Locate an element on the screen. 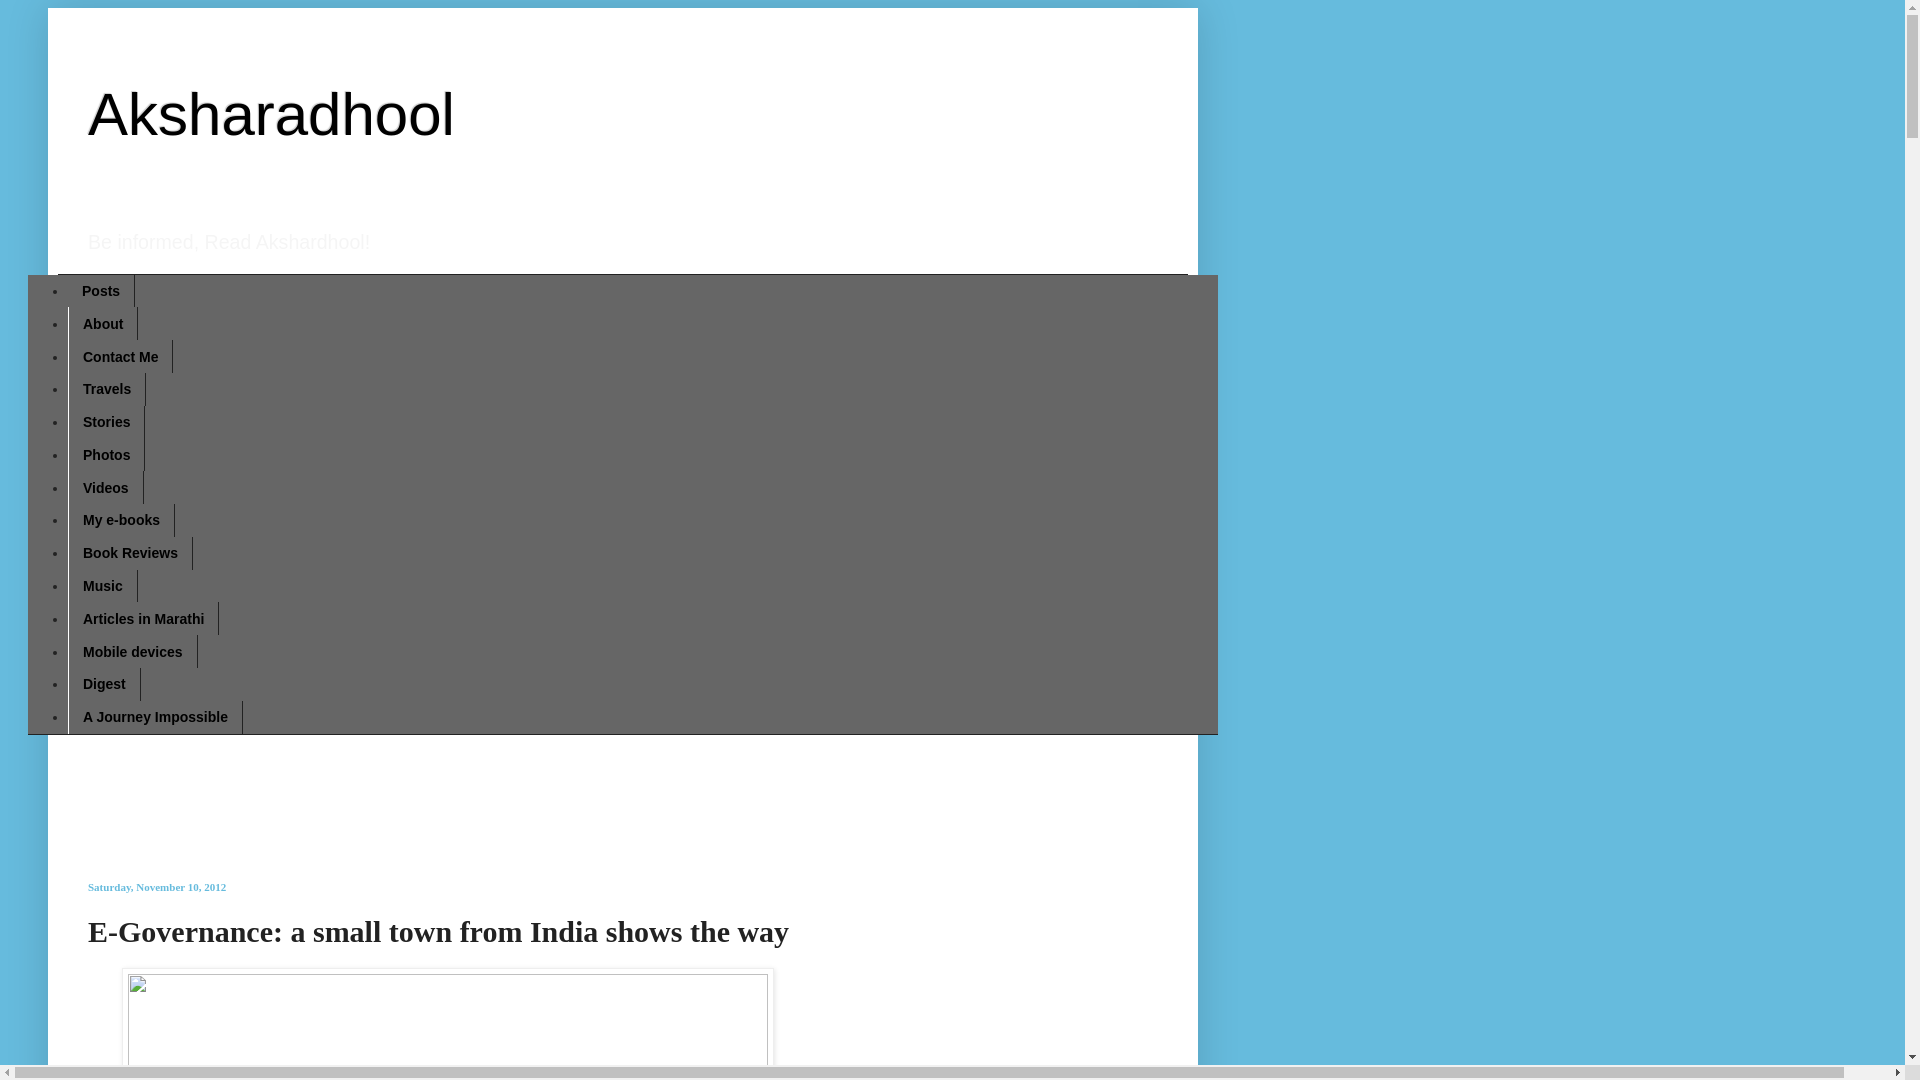 This screenshot has width=1920, height=1080. My e-books is located at coordinates (120, 520).